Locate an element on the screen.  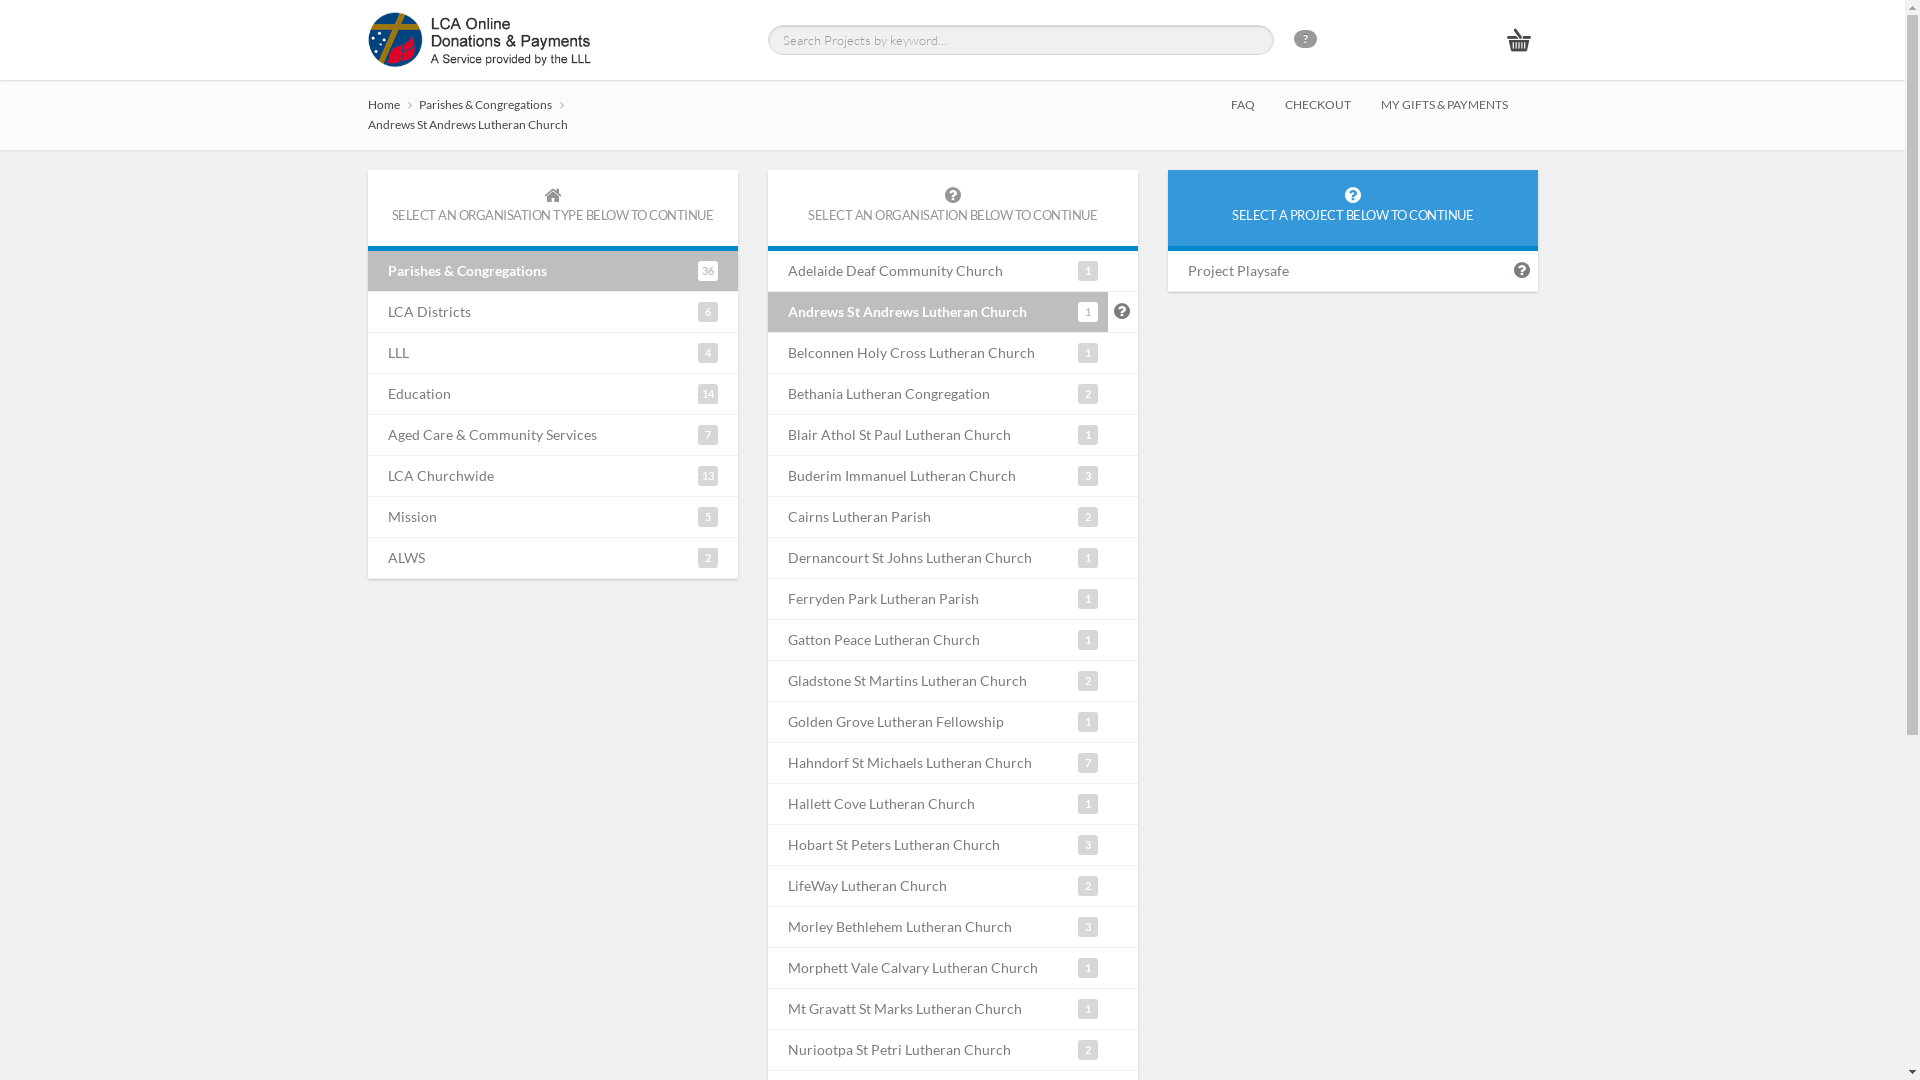
2
Gladstone St Martins Lutheran Church is located at coordinates (938, 681).